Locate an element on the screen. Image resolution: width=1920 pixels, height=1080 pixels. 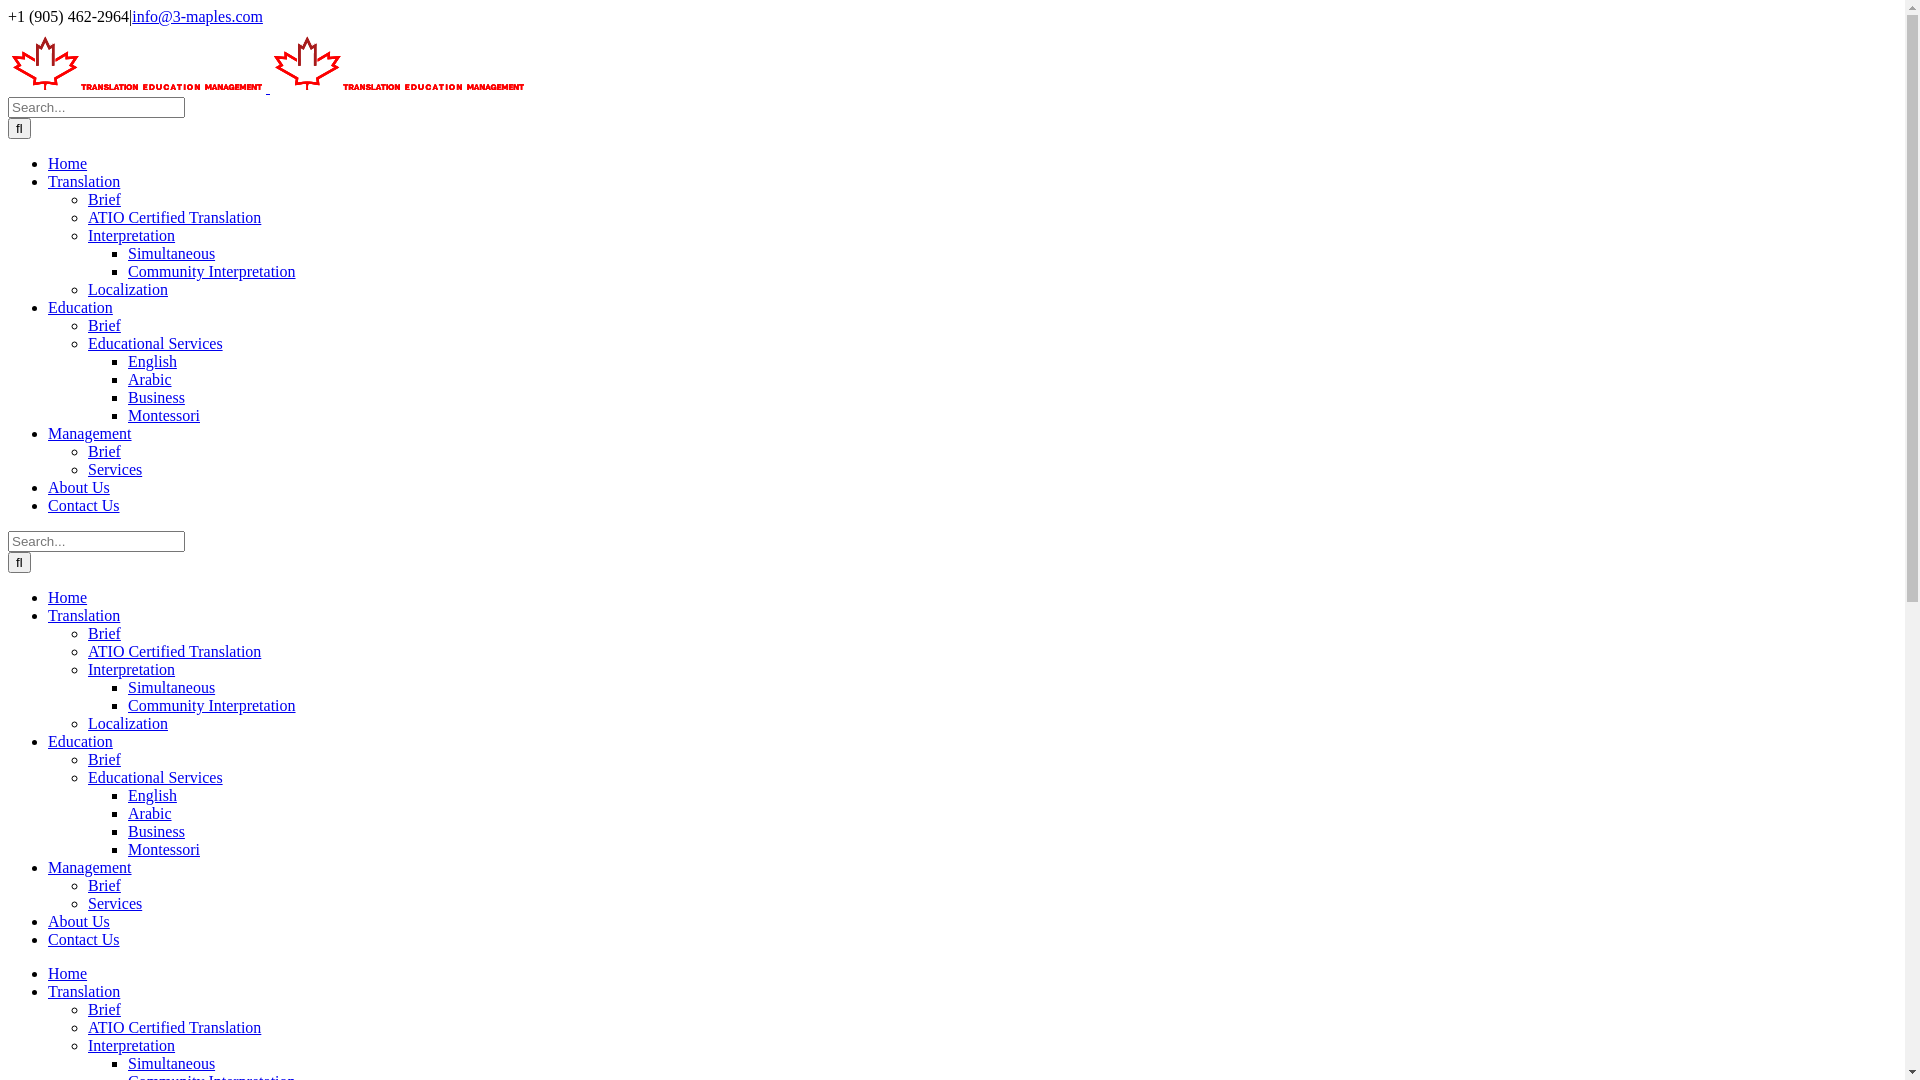
Arabic is located at coordinates (150, 380).